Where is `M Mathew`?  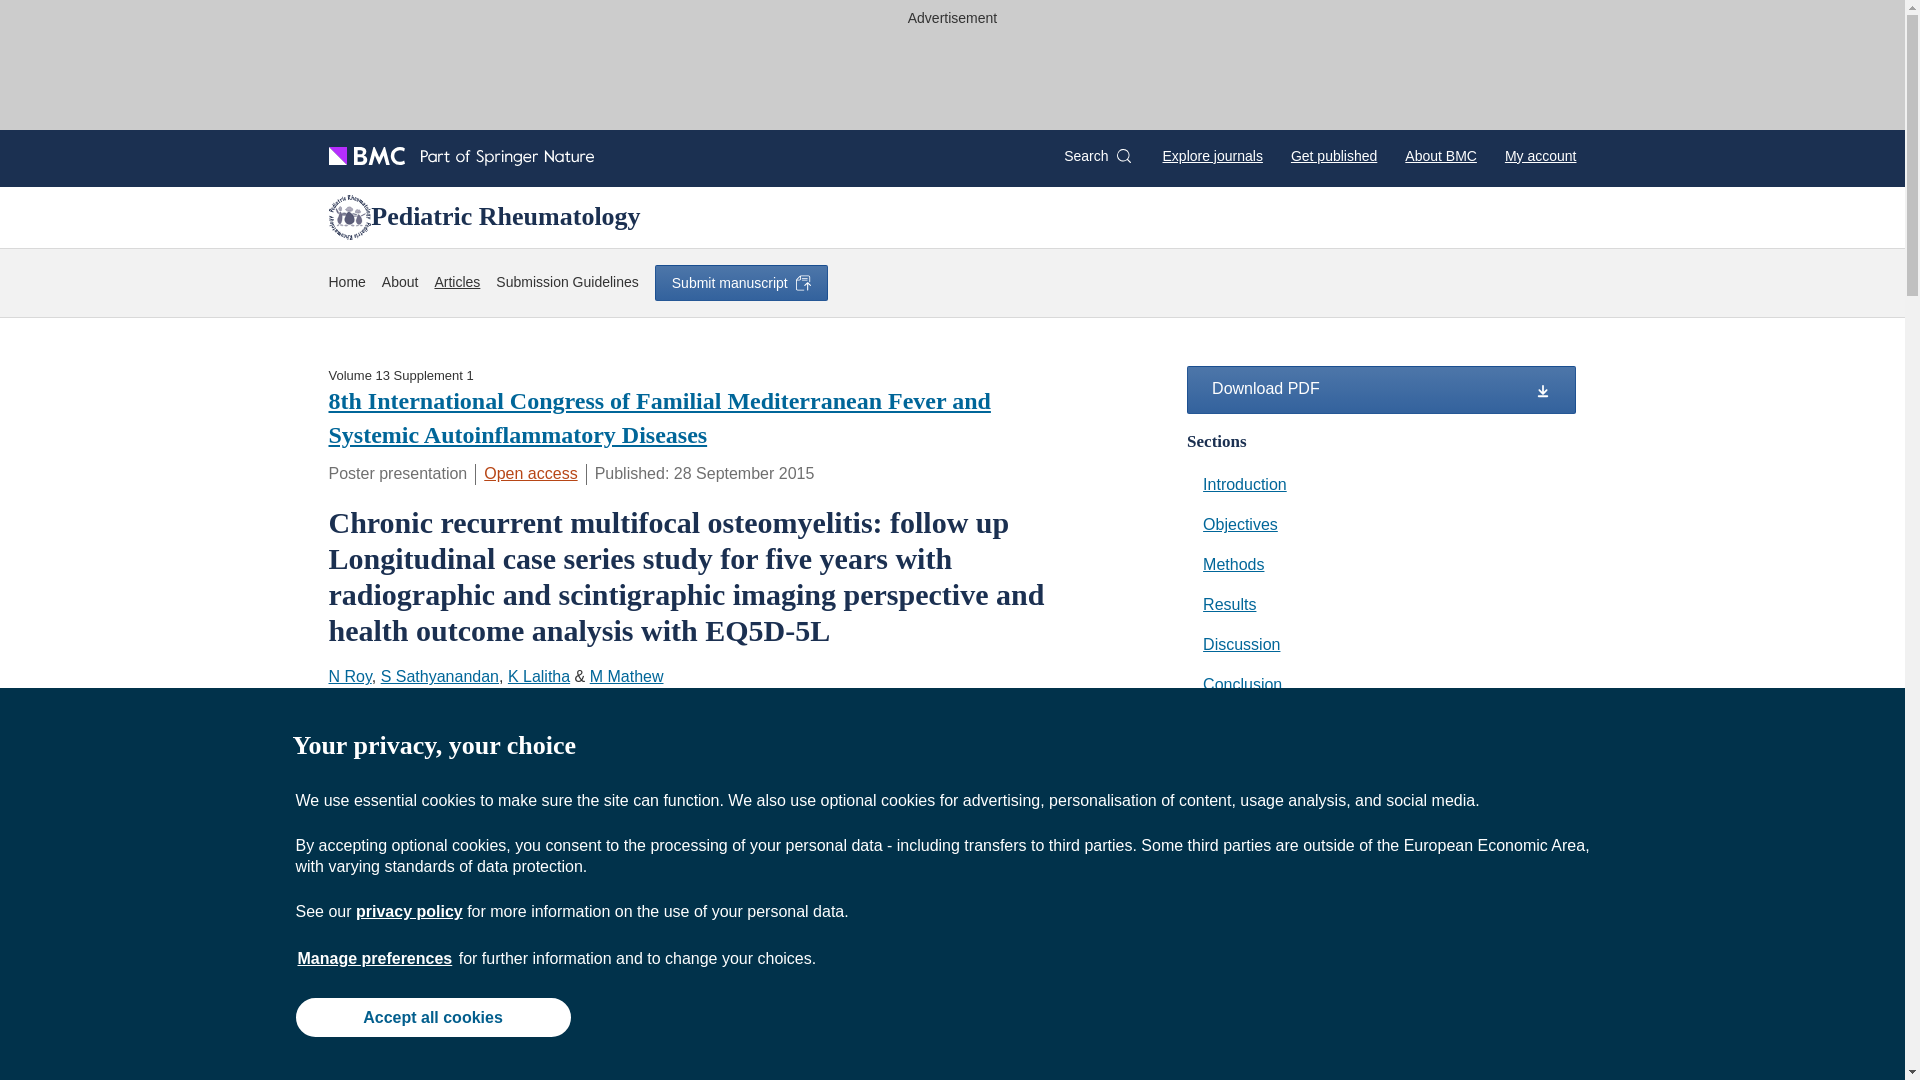 M Mathew is located at coordinates (626, 676).